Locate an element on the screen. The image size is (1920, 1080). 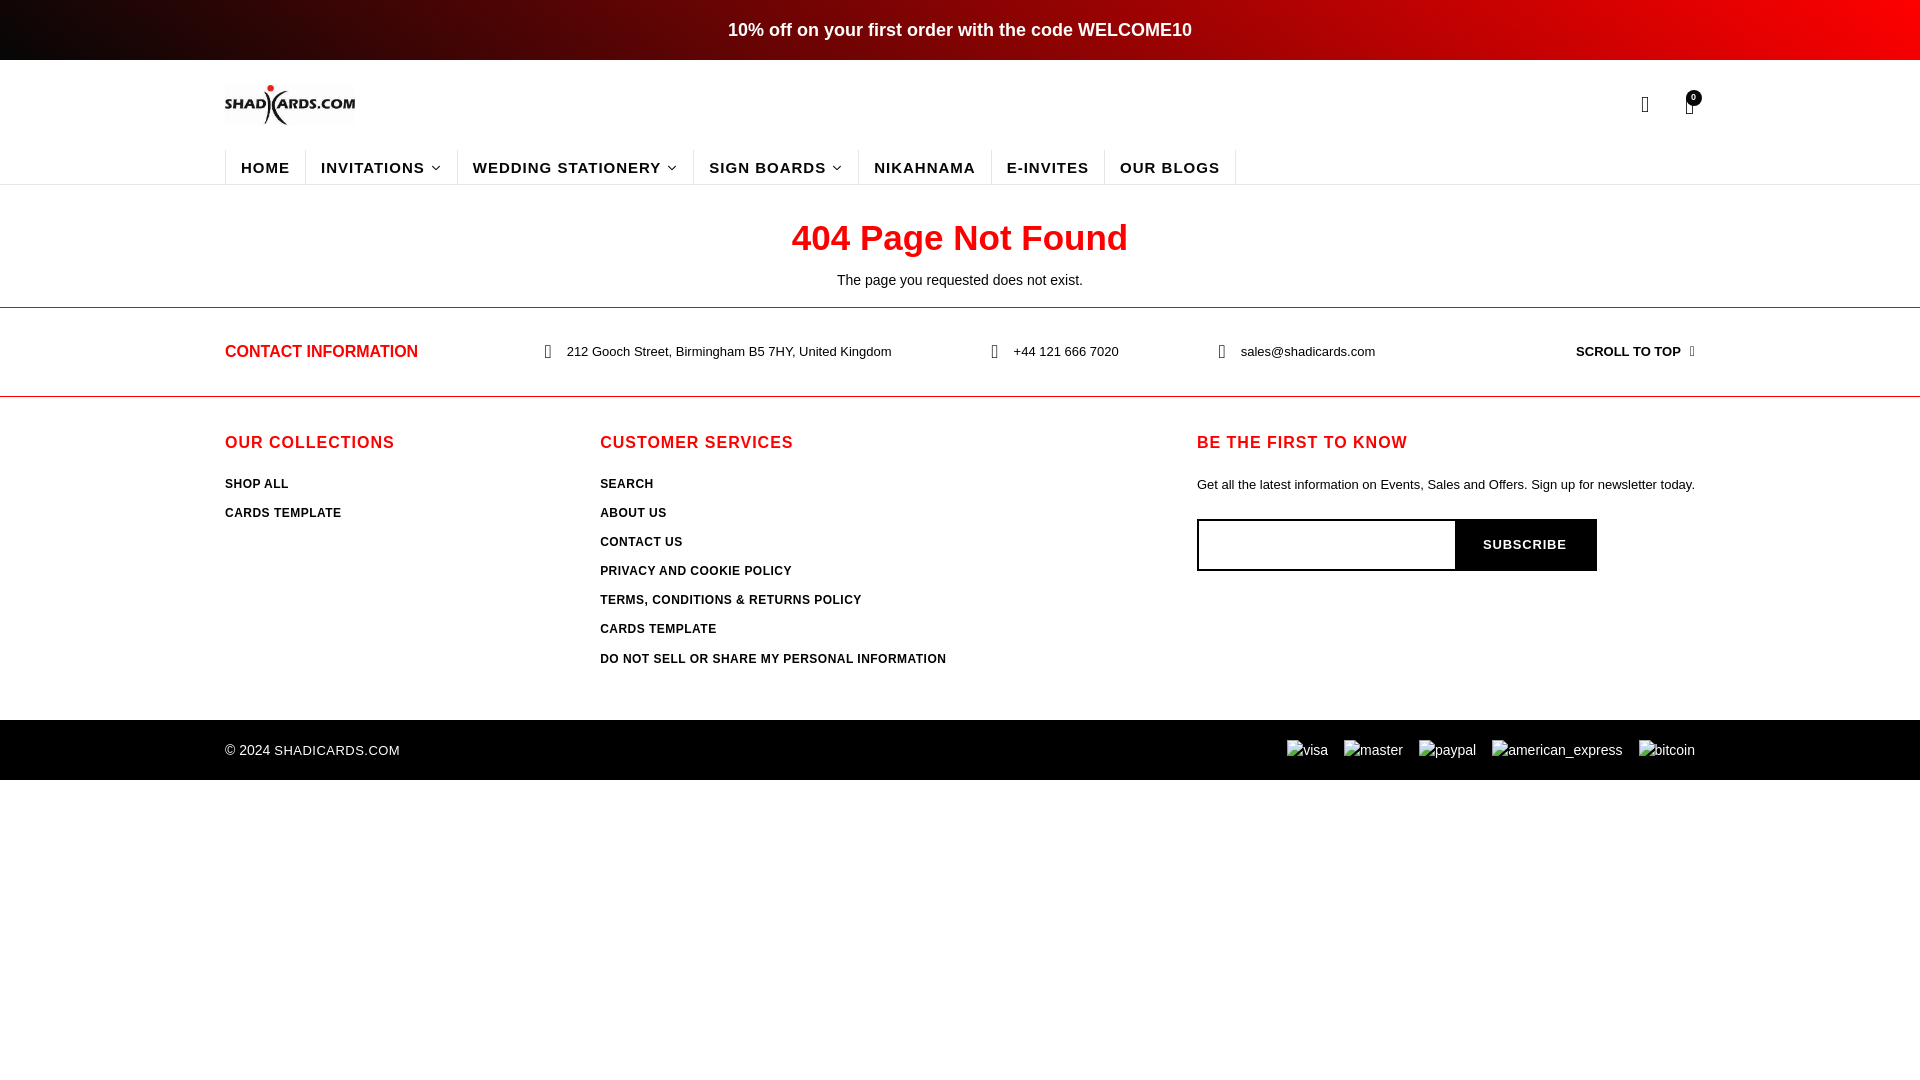
INVITATIONS is located at coordinates (380, 166).